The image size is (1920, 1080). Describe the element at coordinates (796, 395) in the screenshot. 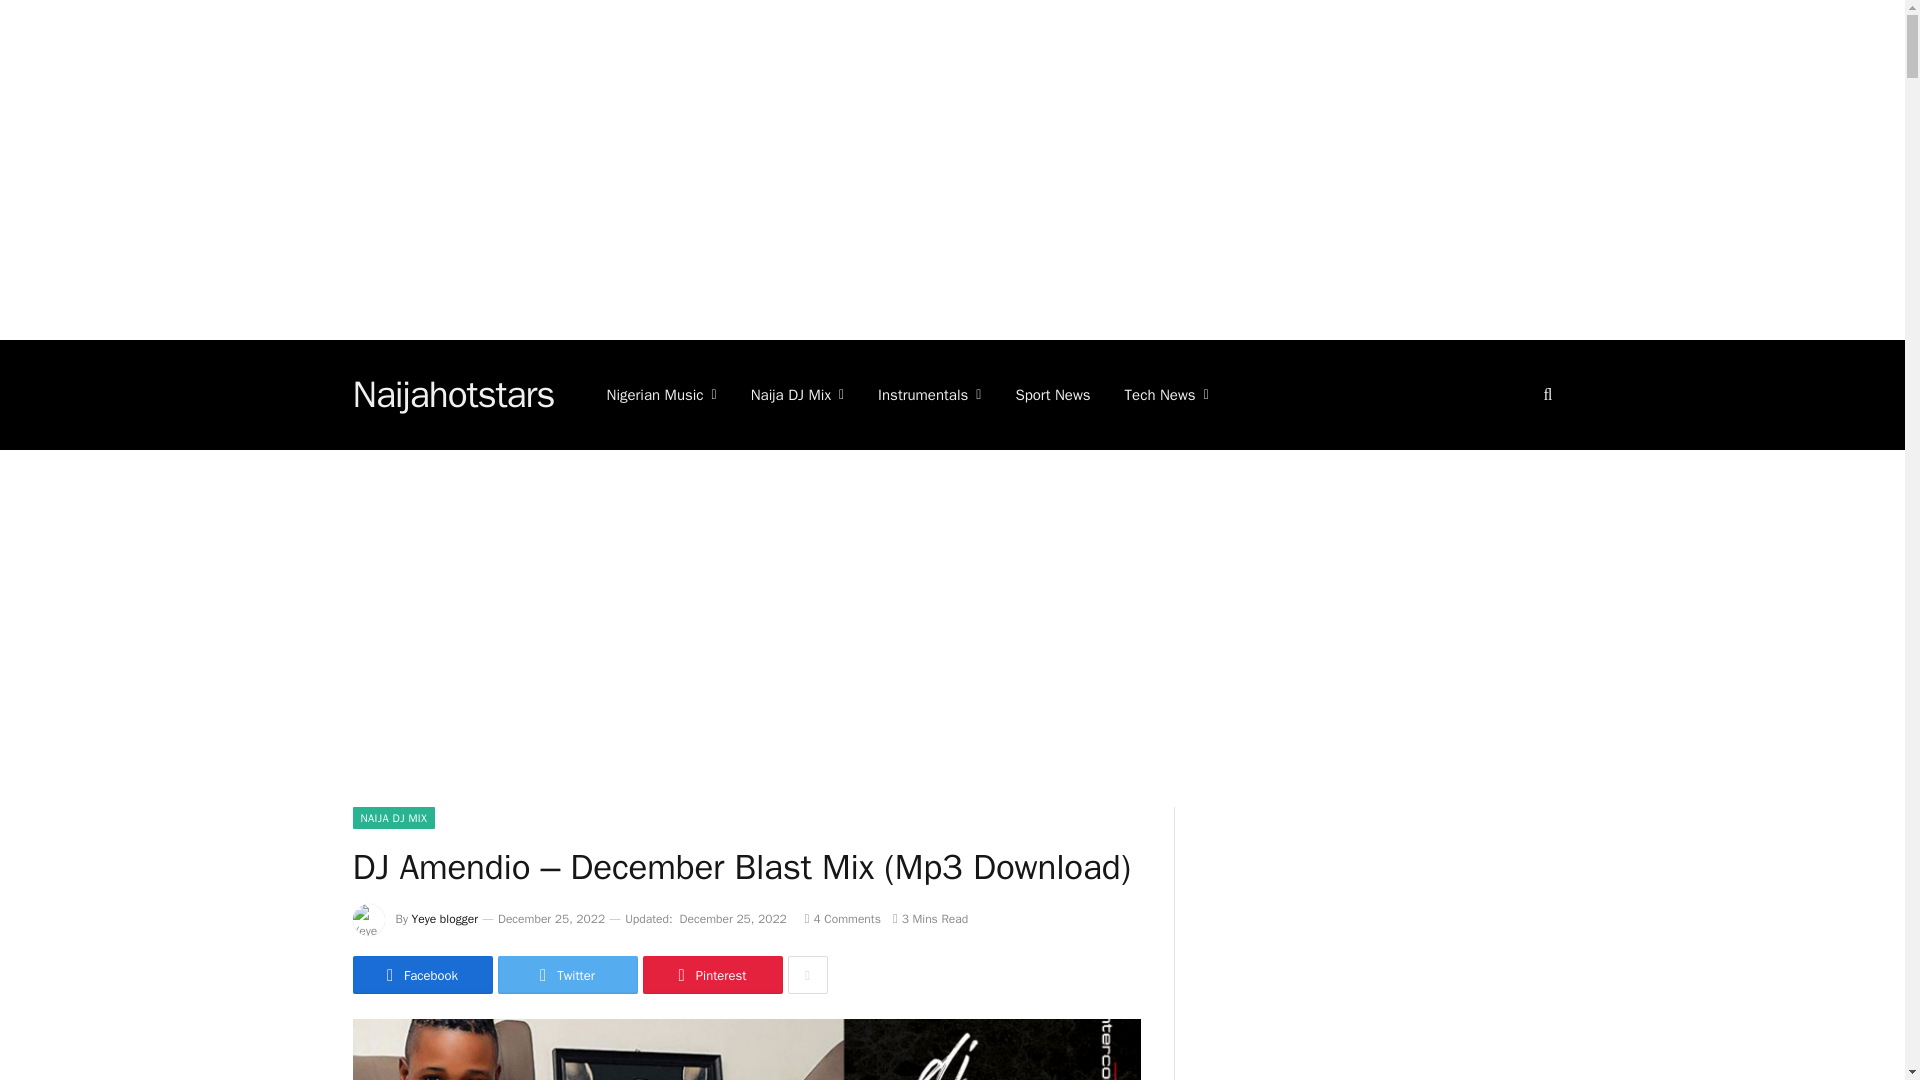

I see `Naija DJ Mix` at that location.